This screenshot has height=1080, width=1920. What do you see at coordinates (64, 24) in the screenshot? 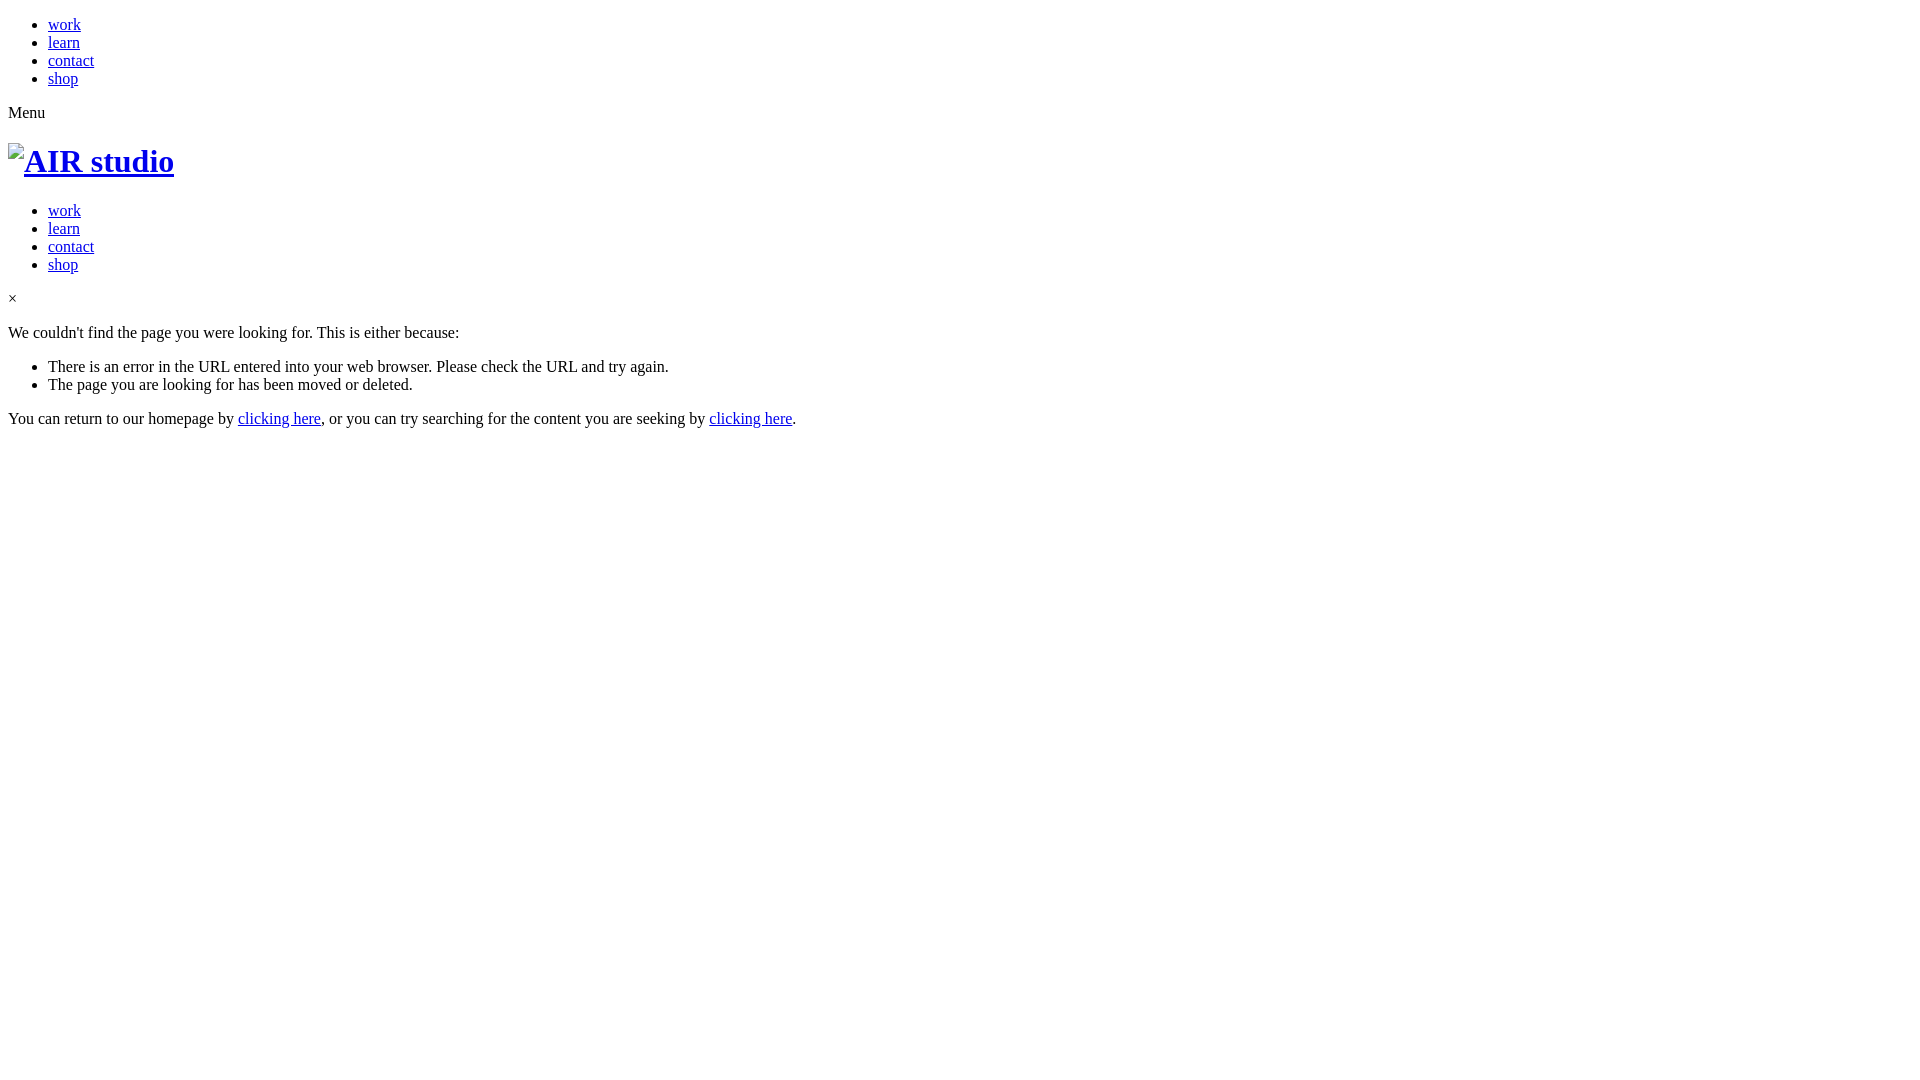
I see `work` at bounding box center [64, 24].